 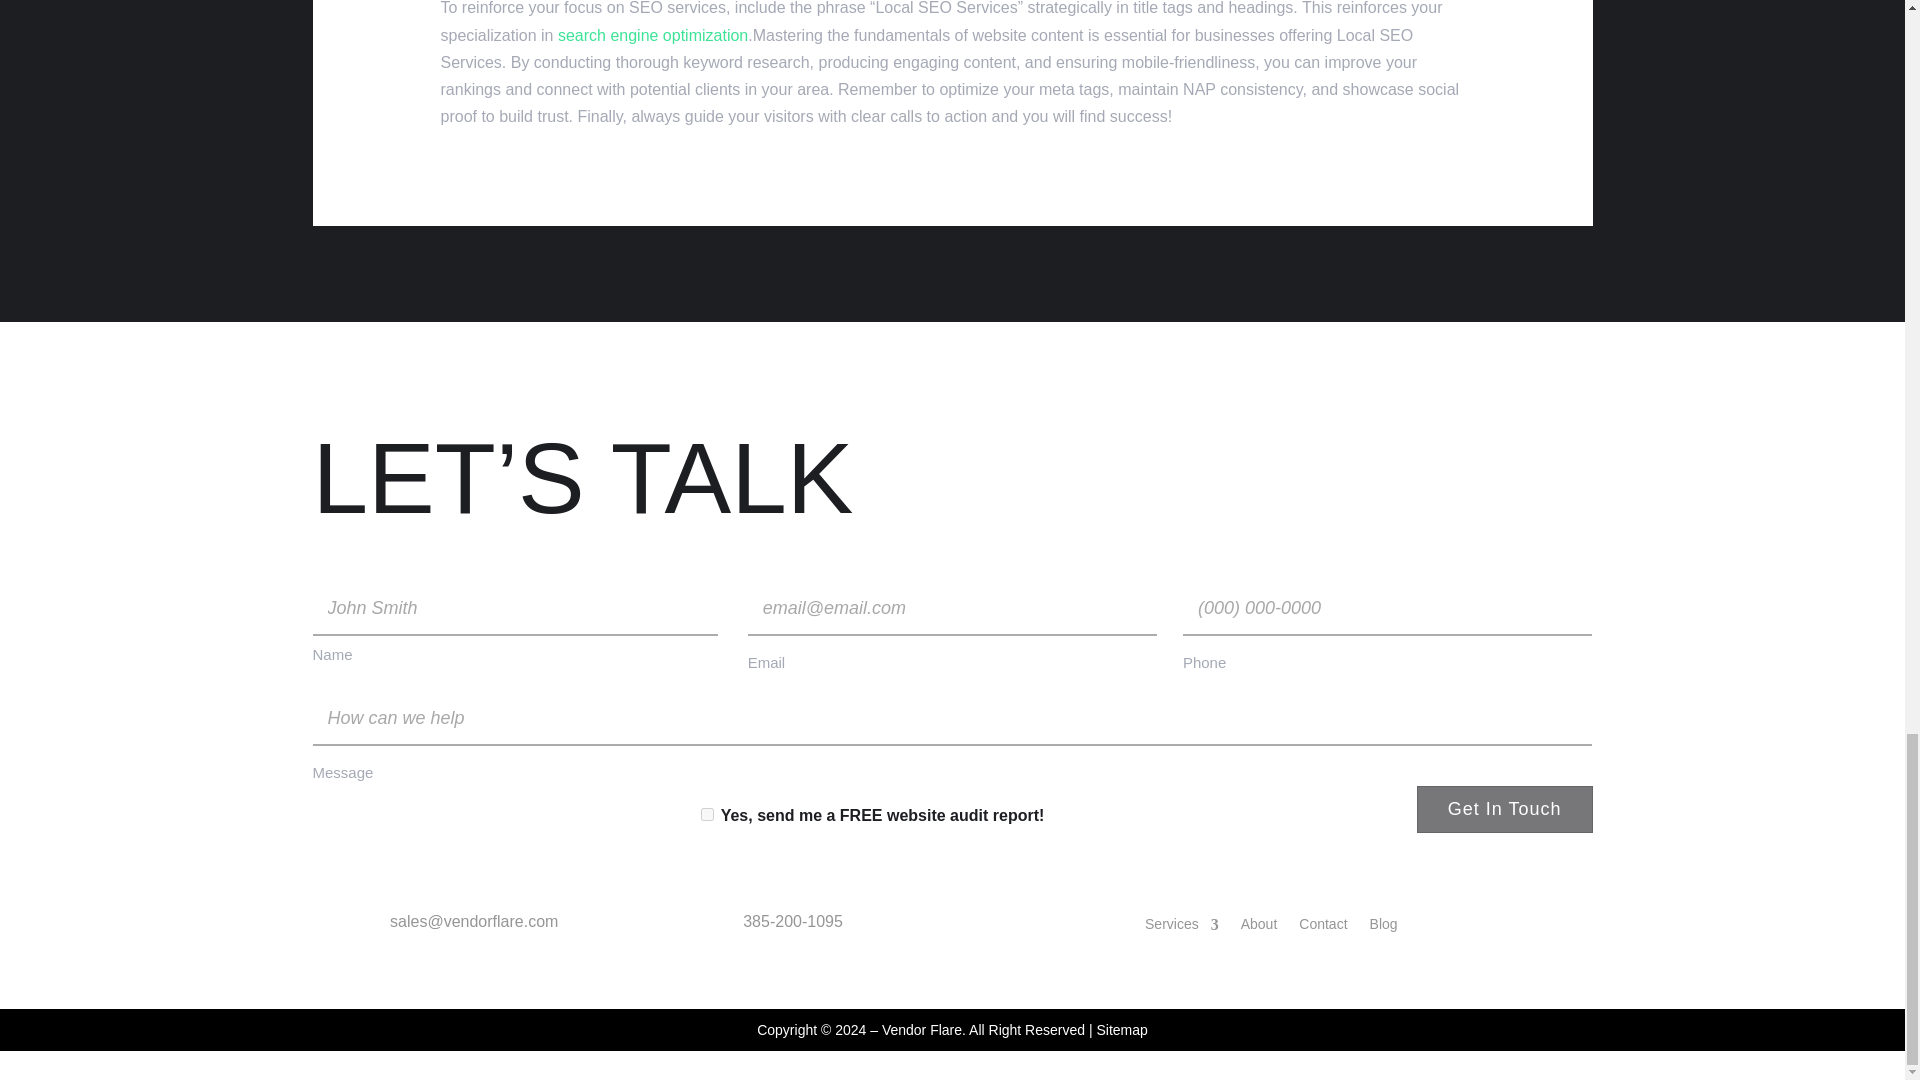 I want to click on Services, so click(x=1182, y=928).